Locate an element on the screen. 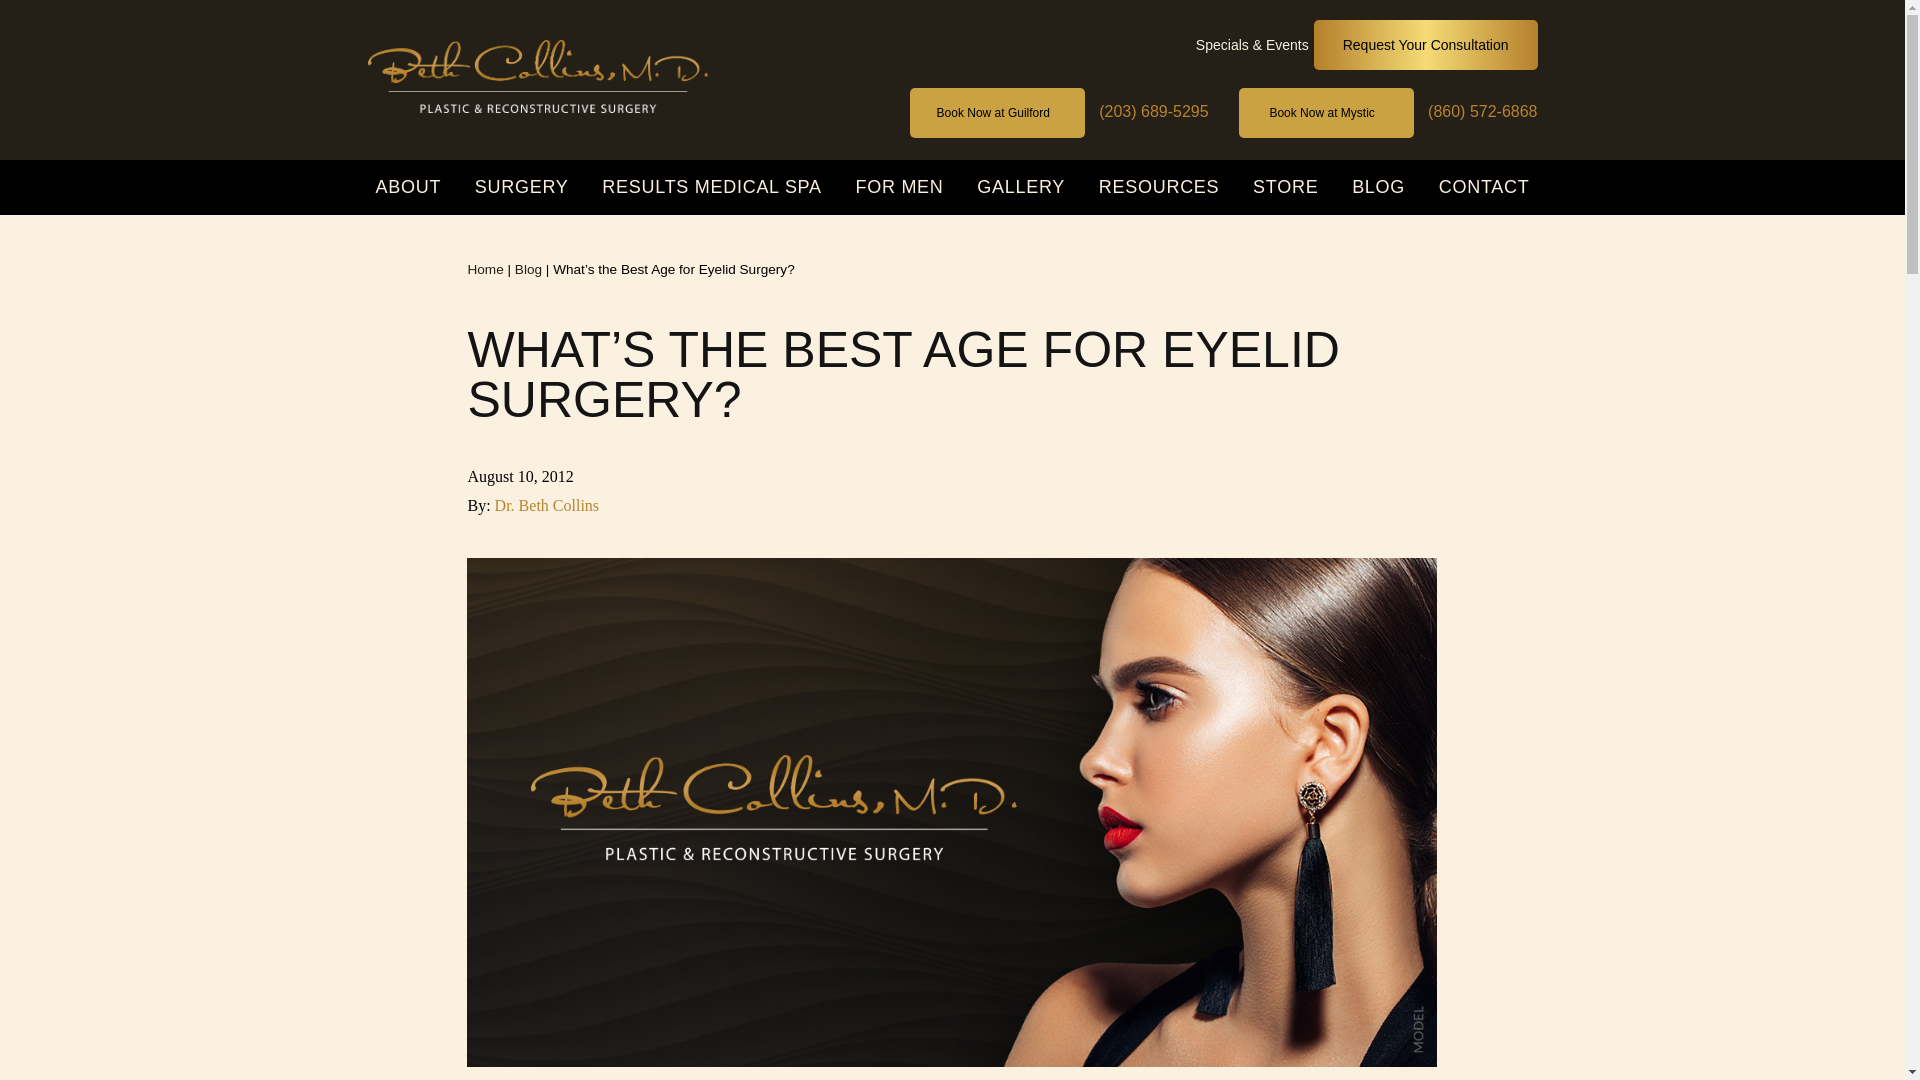  RESULTS MEDICAL SPA is located at coordinates (711, 186).